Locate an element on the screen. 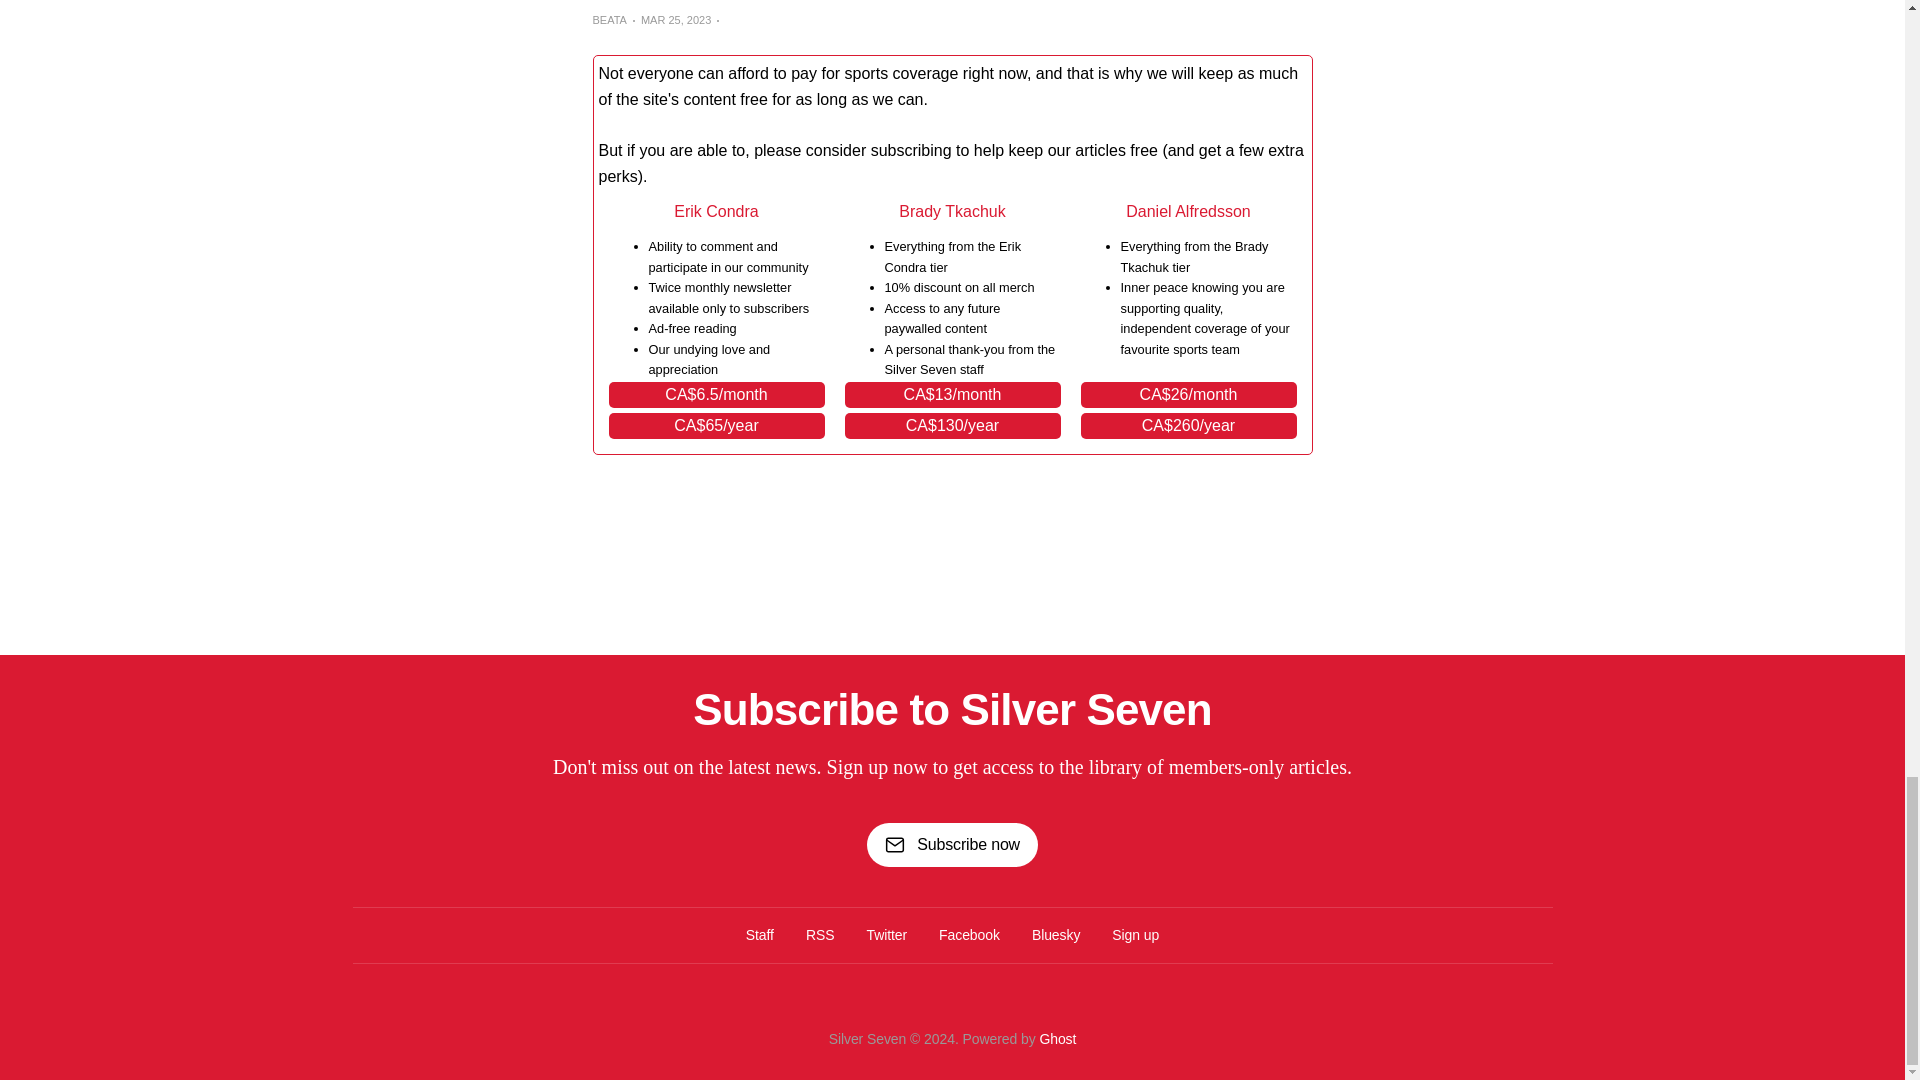 Image resolution: width=1920 pixels, height=1080 pixels. Sign up is located at coordinates (1135, 935).